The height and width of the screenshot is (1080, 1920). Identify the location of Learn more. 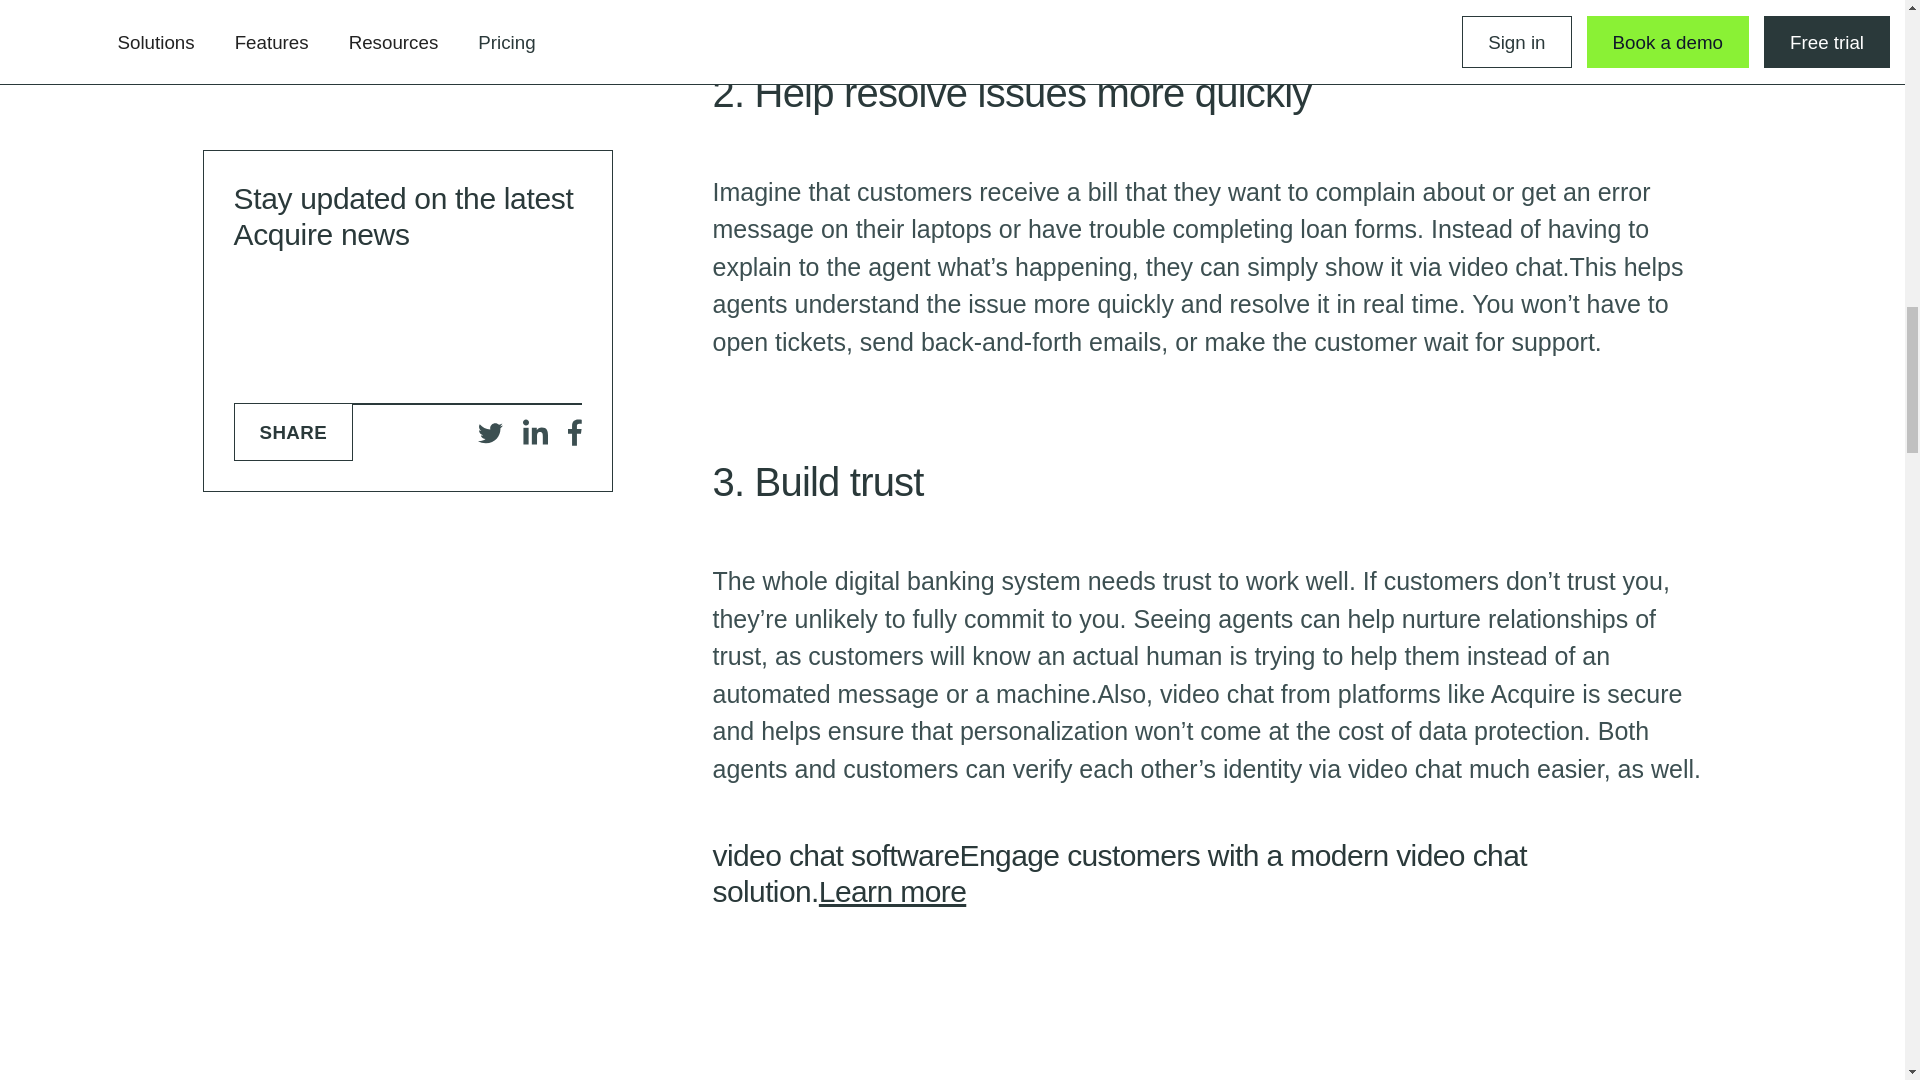
(892, 891).